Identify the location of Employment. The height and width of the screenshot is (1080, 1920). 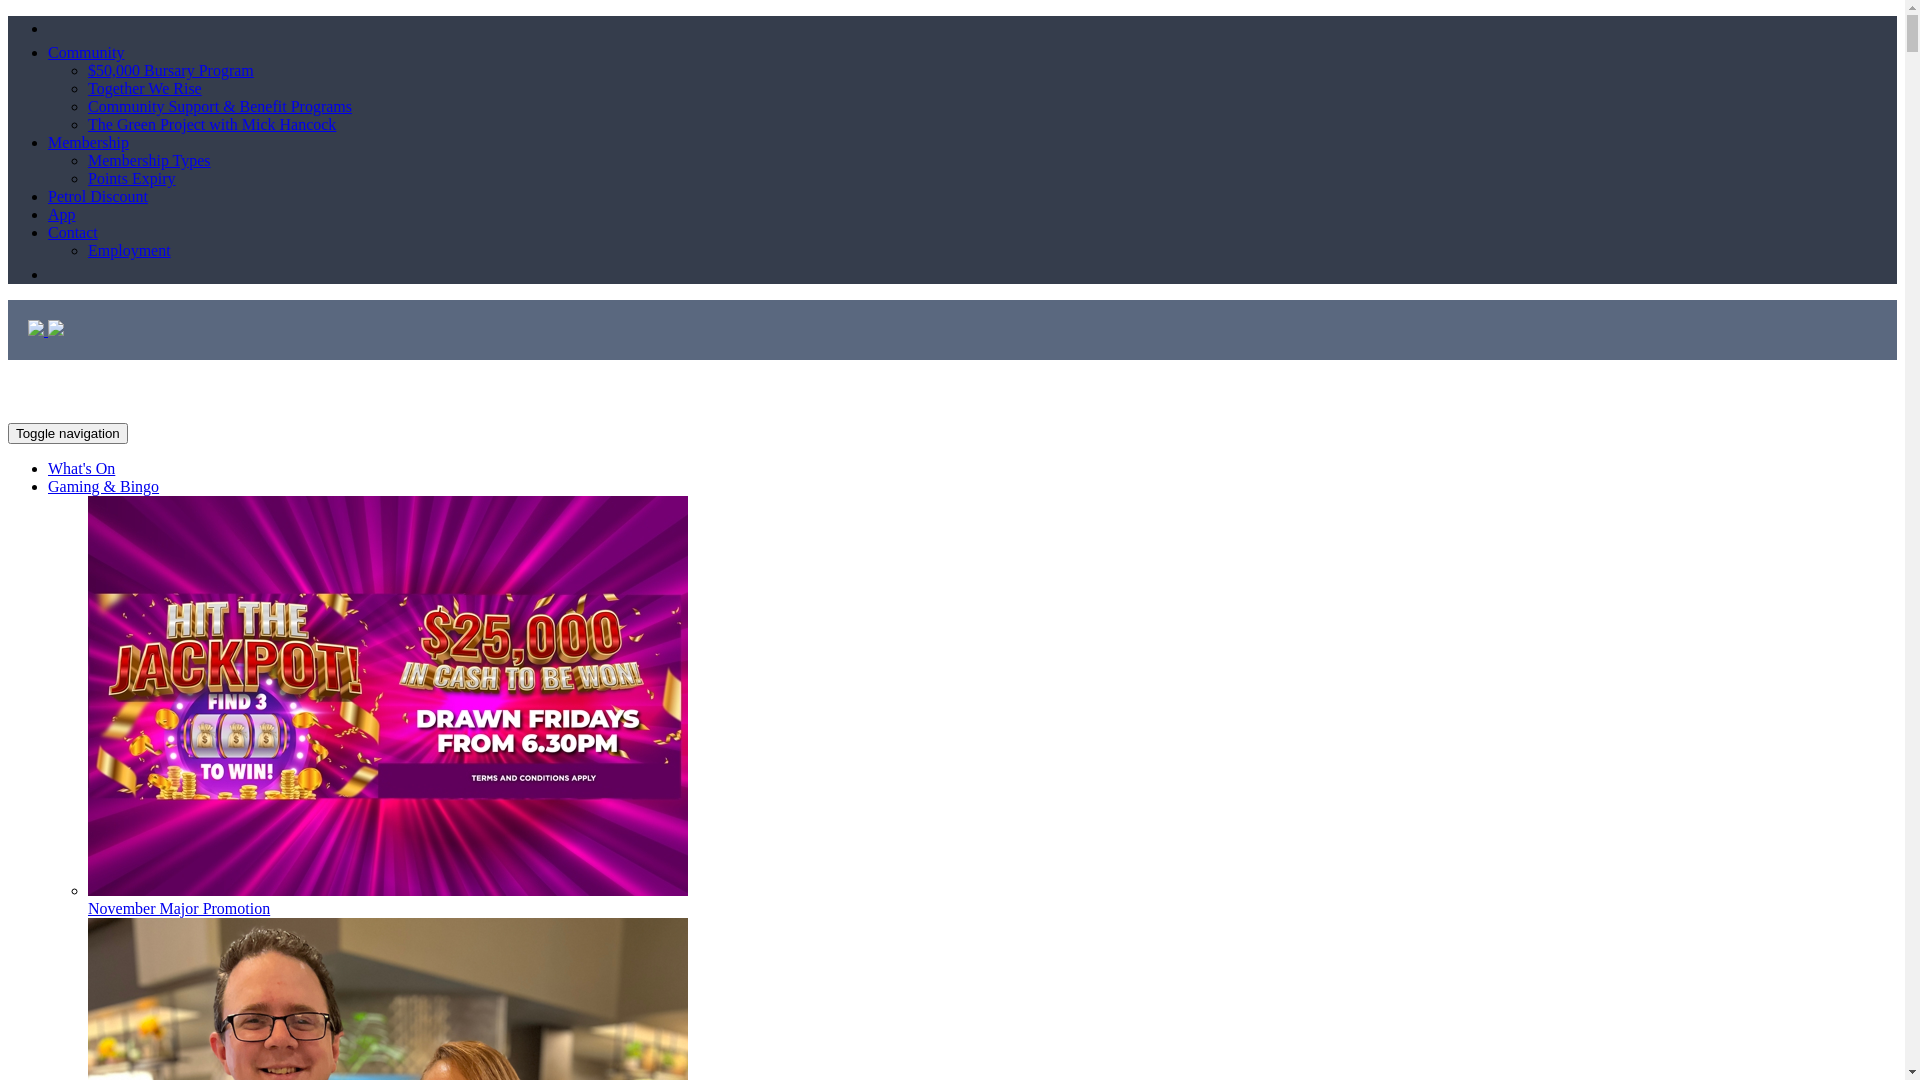
(130, 250).